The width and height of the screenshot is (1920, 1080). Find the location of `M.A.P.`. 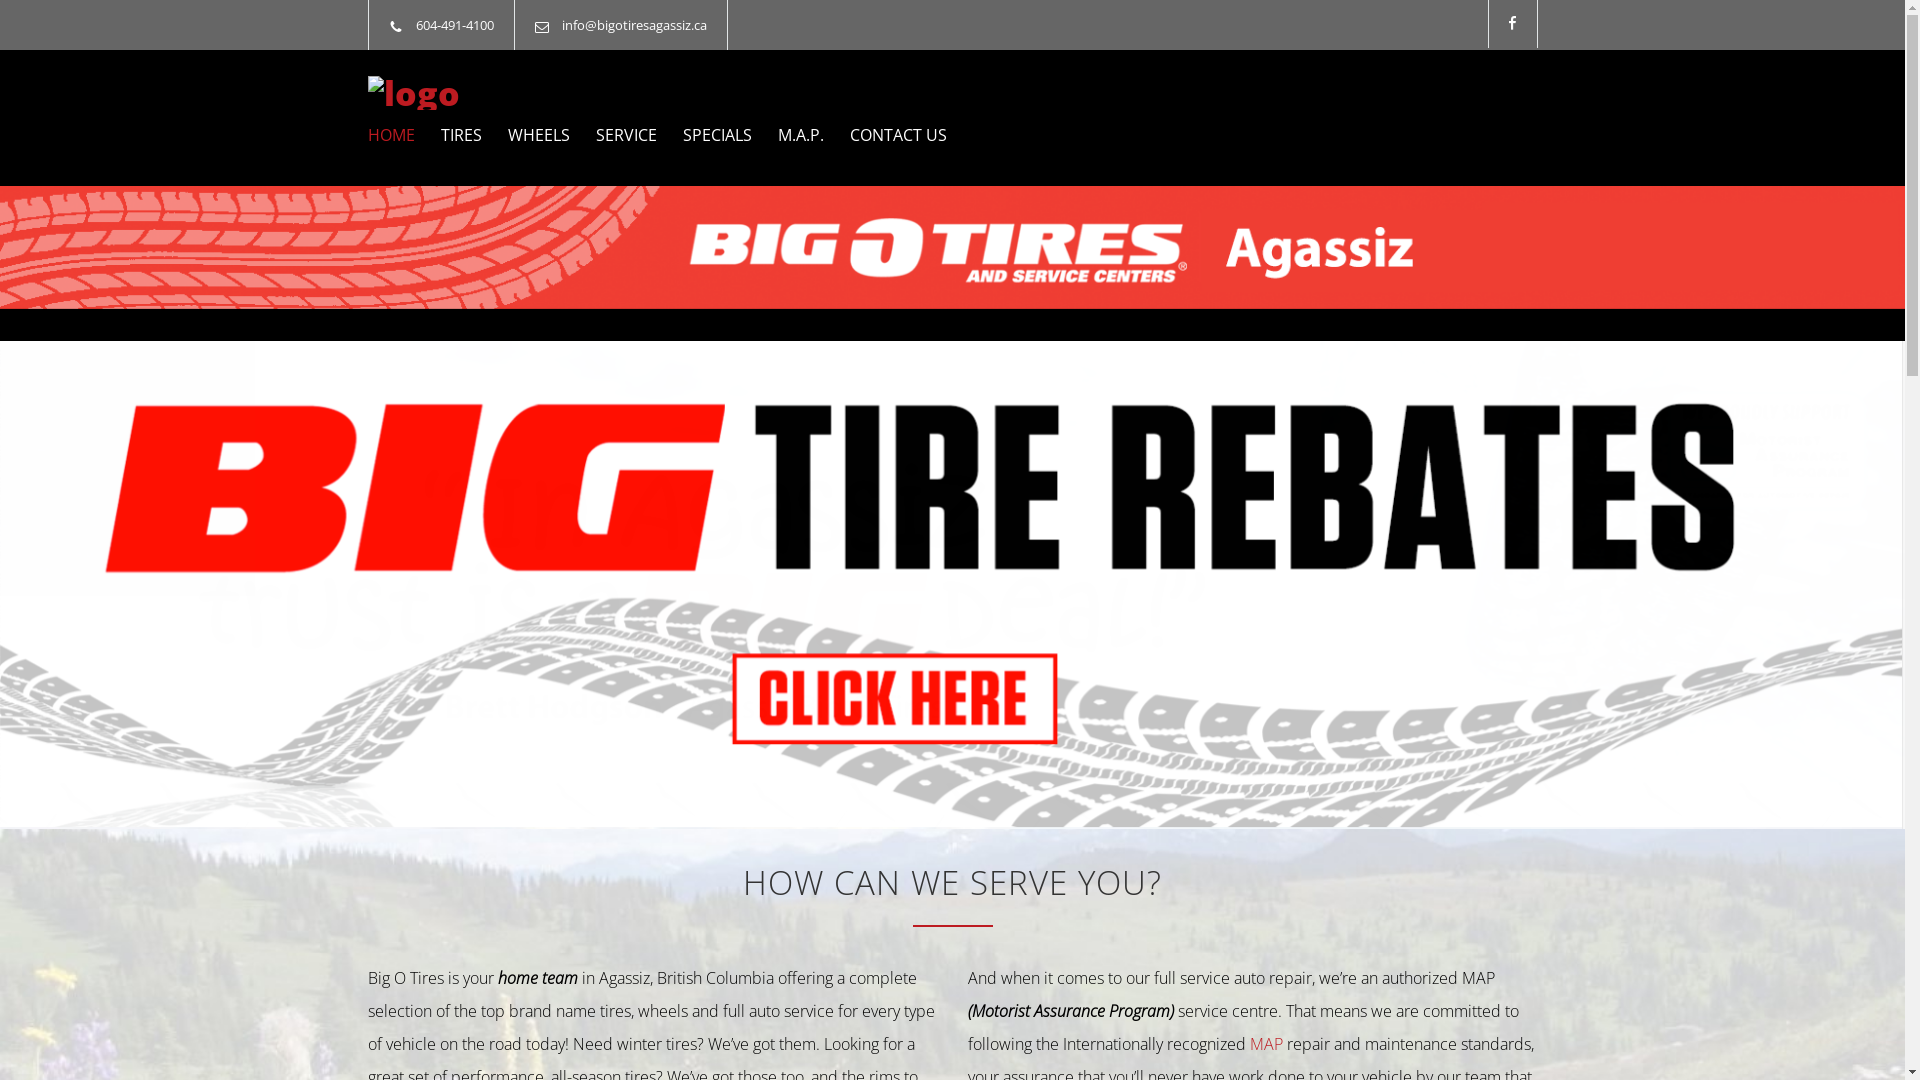

M.A.P. is located at coordinates (788, 135).